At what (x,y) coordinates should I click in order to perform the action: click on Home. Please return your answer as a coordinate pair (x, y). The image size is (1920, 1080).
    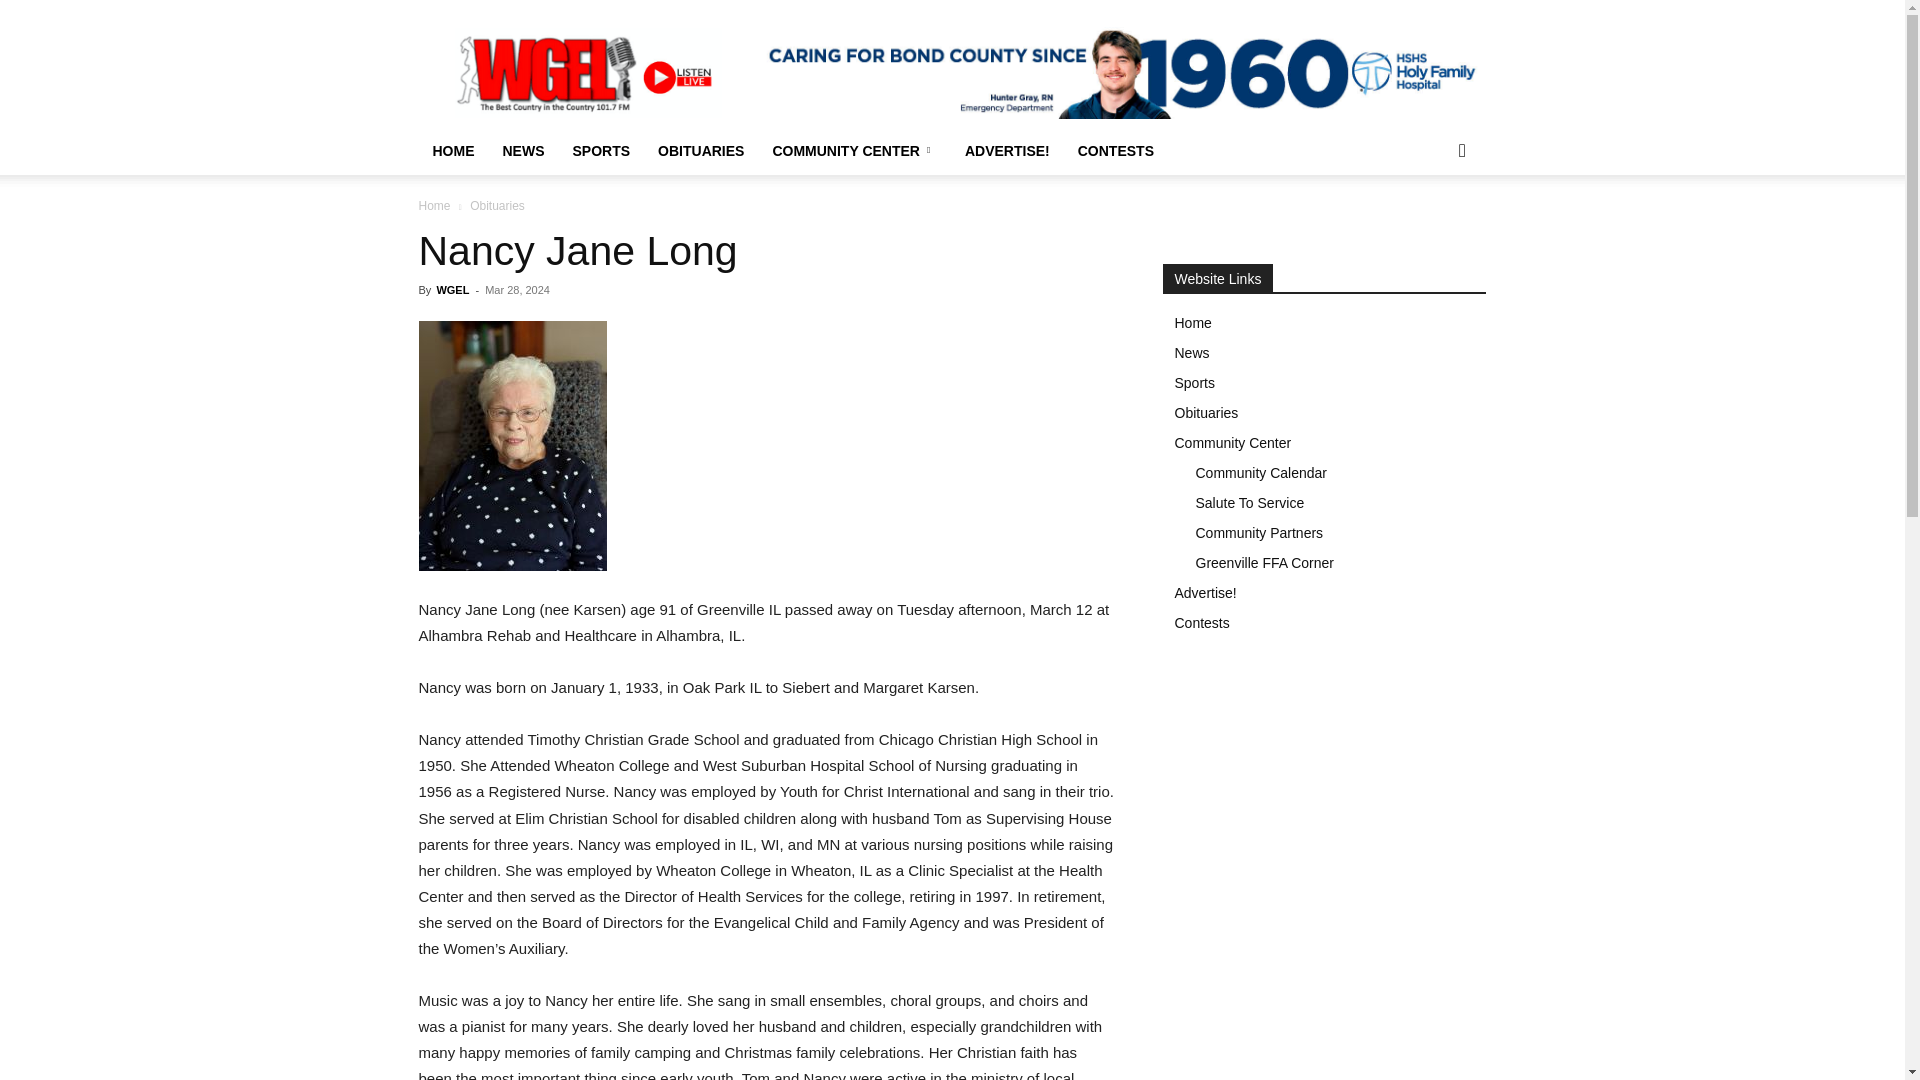
    Looking at the image, I should click on (434, 205).